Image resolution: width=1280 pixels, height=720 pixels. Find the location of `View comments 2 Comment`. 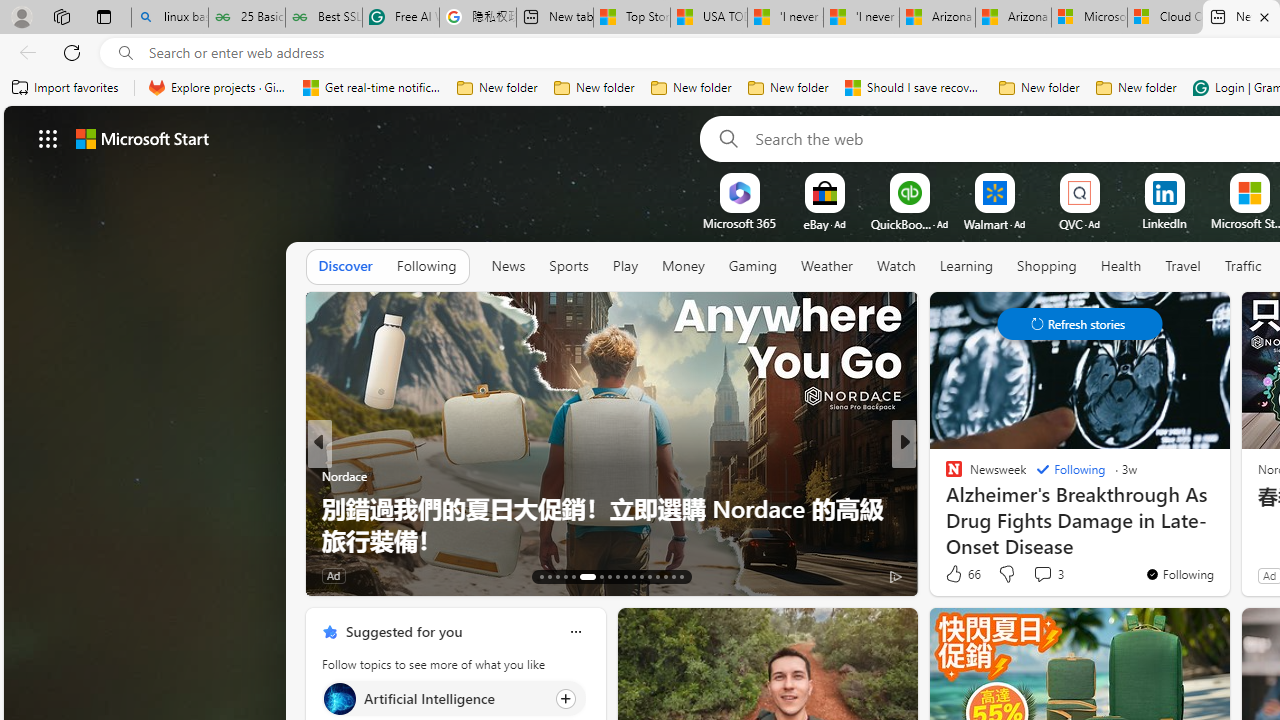

View comments 2 Comment is located at coordinates (1042, 574).